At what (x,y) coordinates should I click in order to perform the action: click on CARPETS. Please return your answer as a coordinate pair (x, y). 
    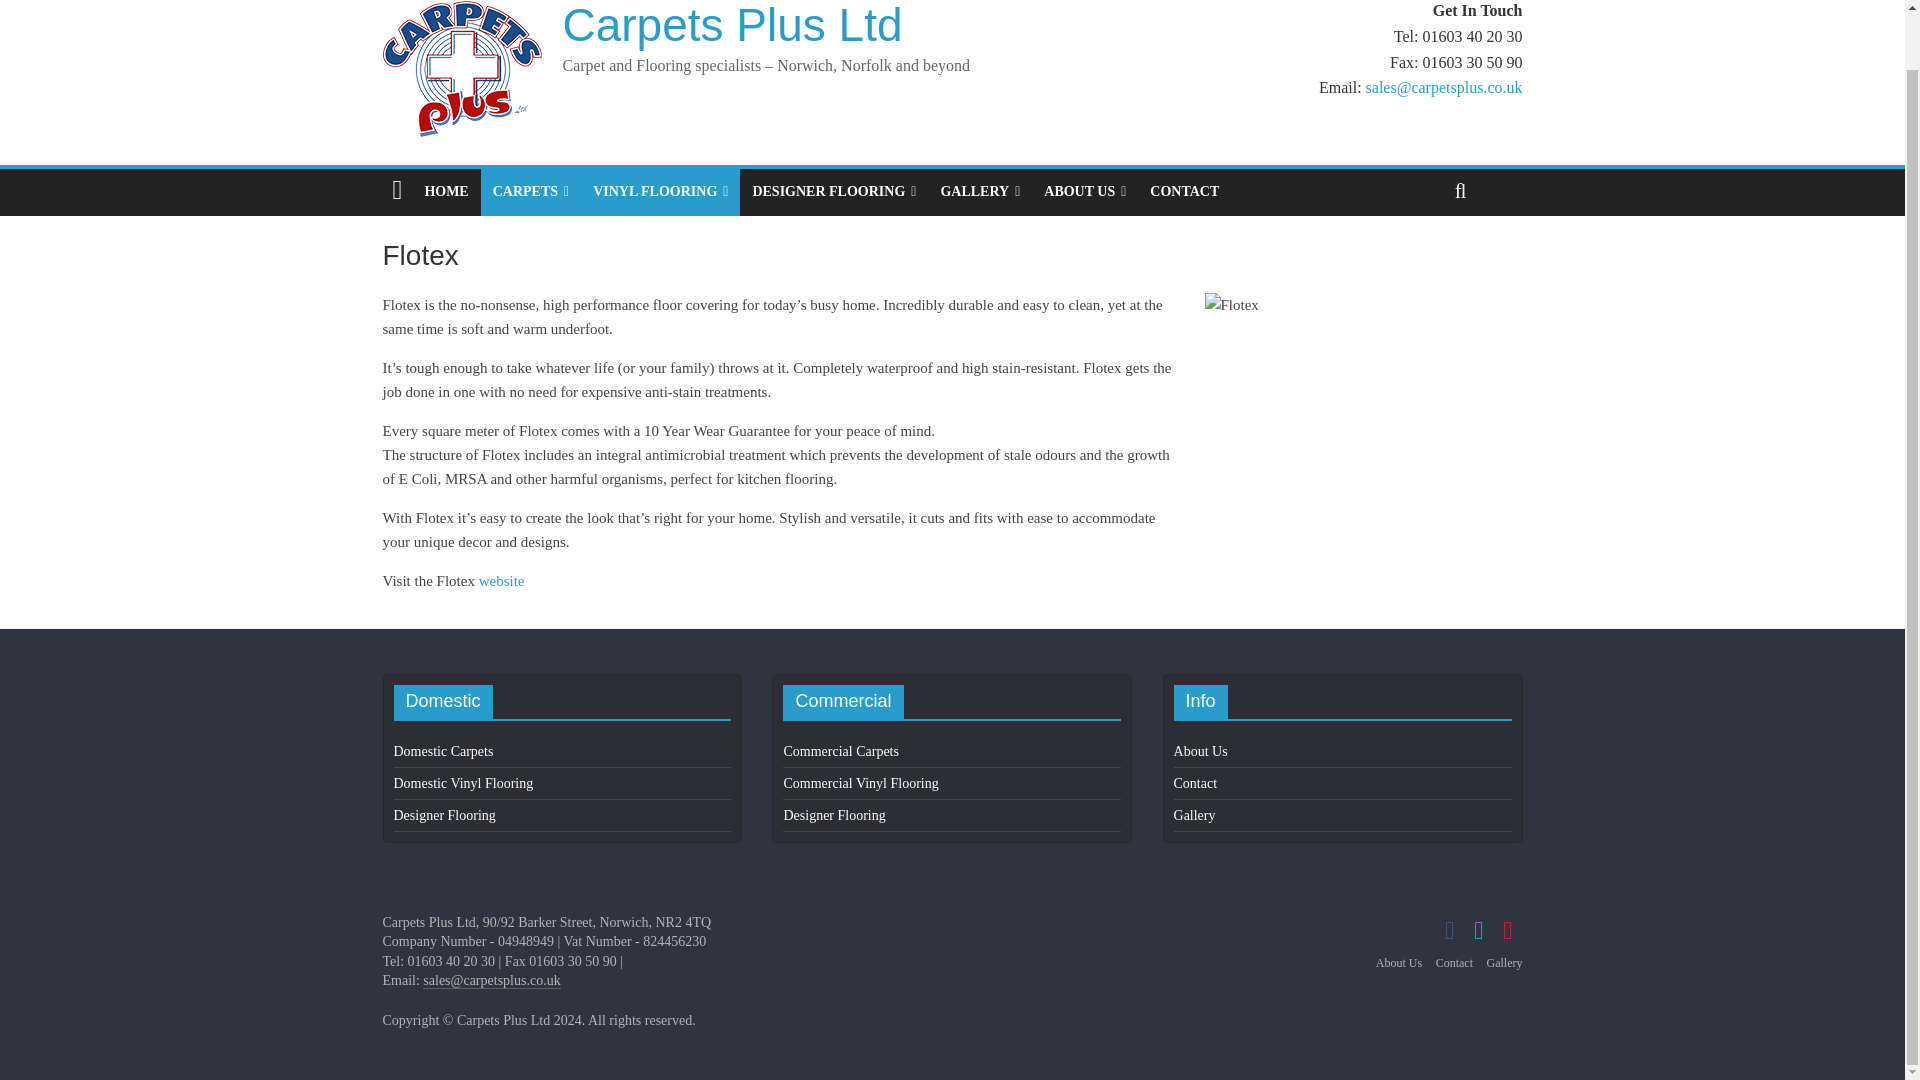
    Looking at the image, I should click on (531, 191).